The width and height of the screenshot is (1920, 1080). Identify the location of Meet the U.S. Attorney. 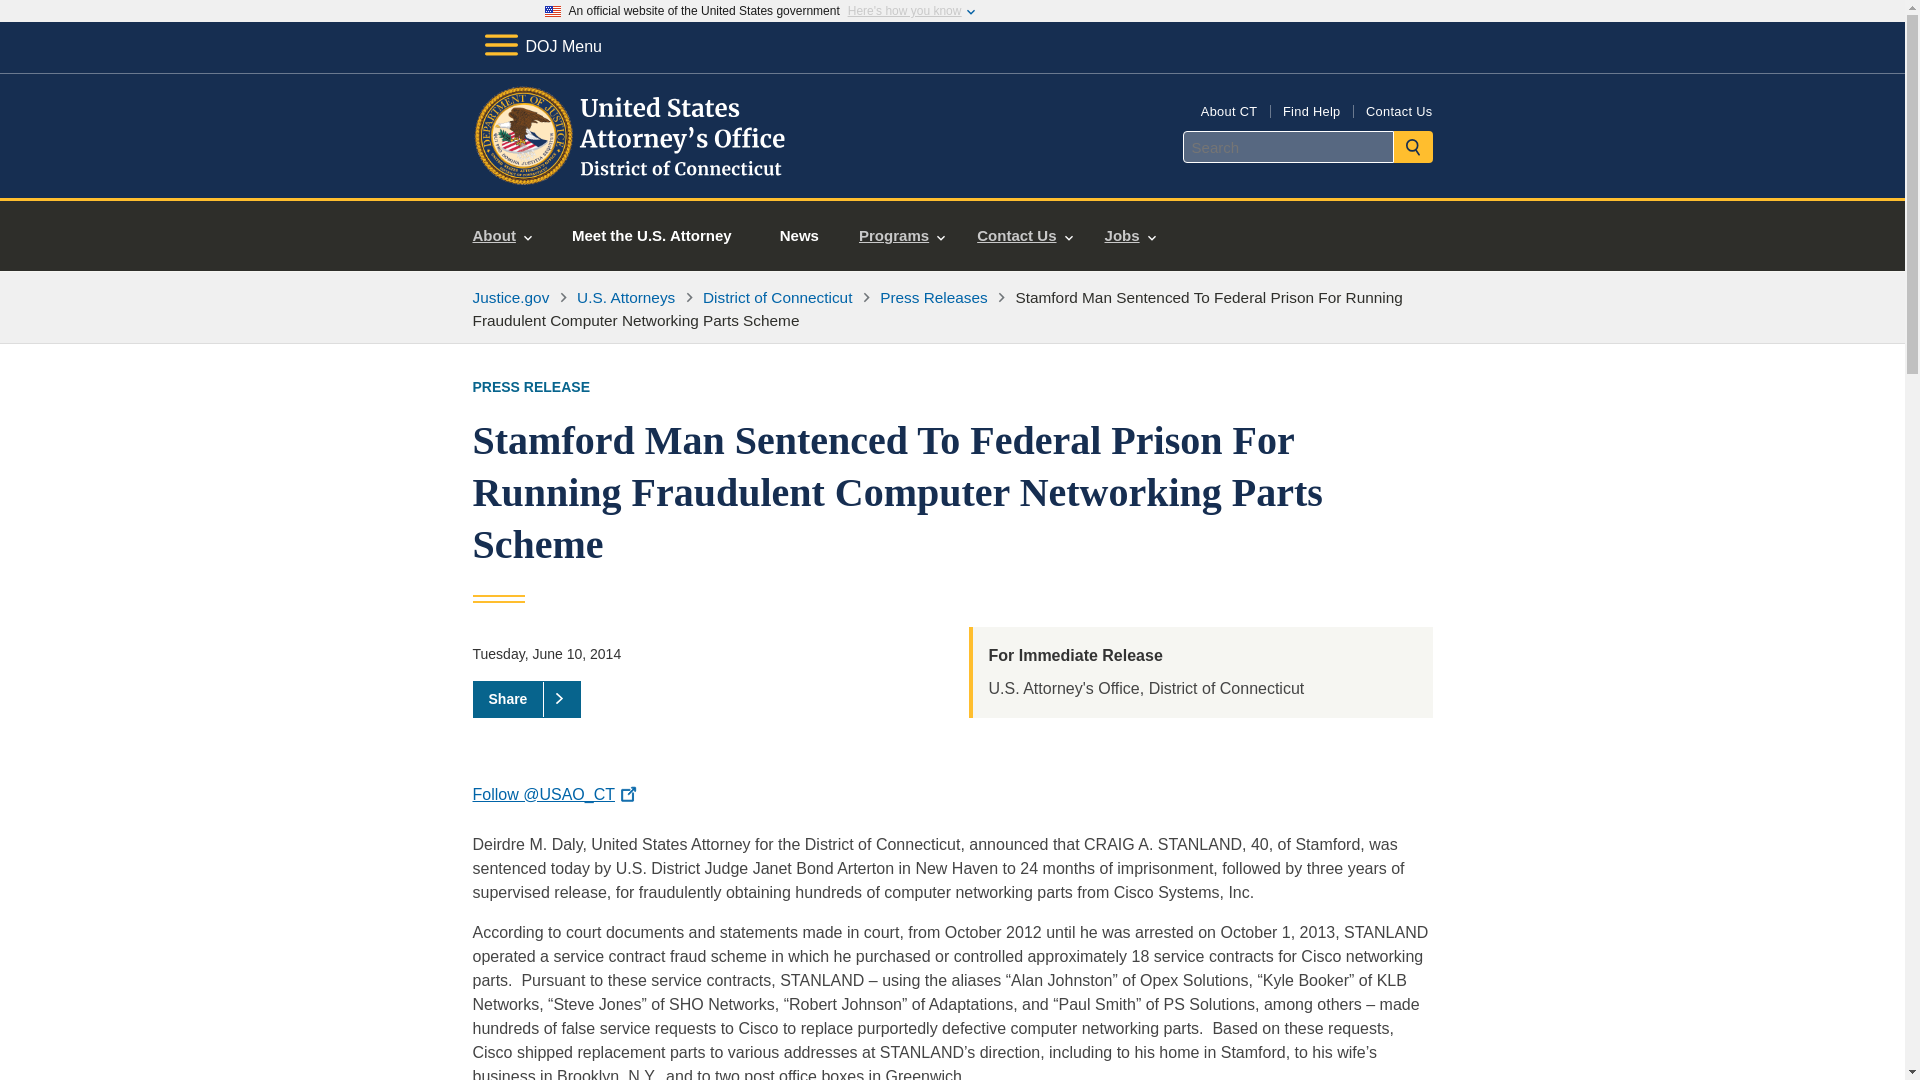
(652, 236).